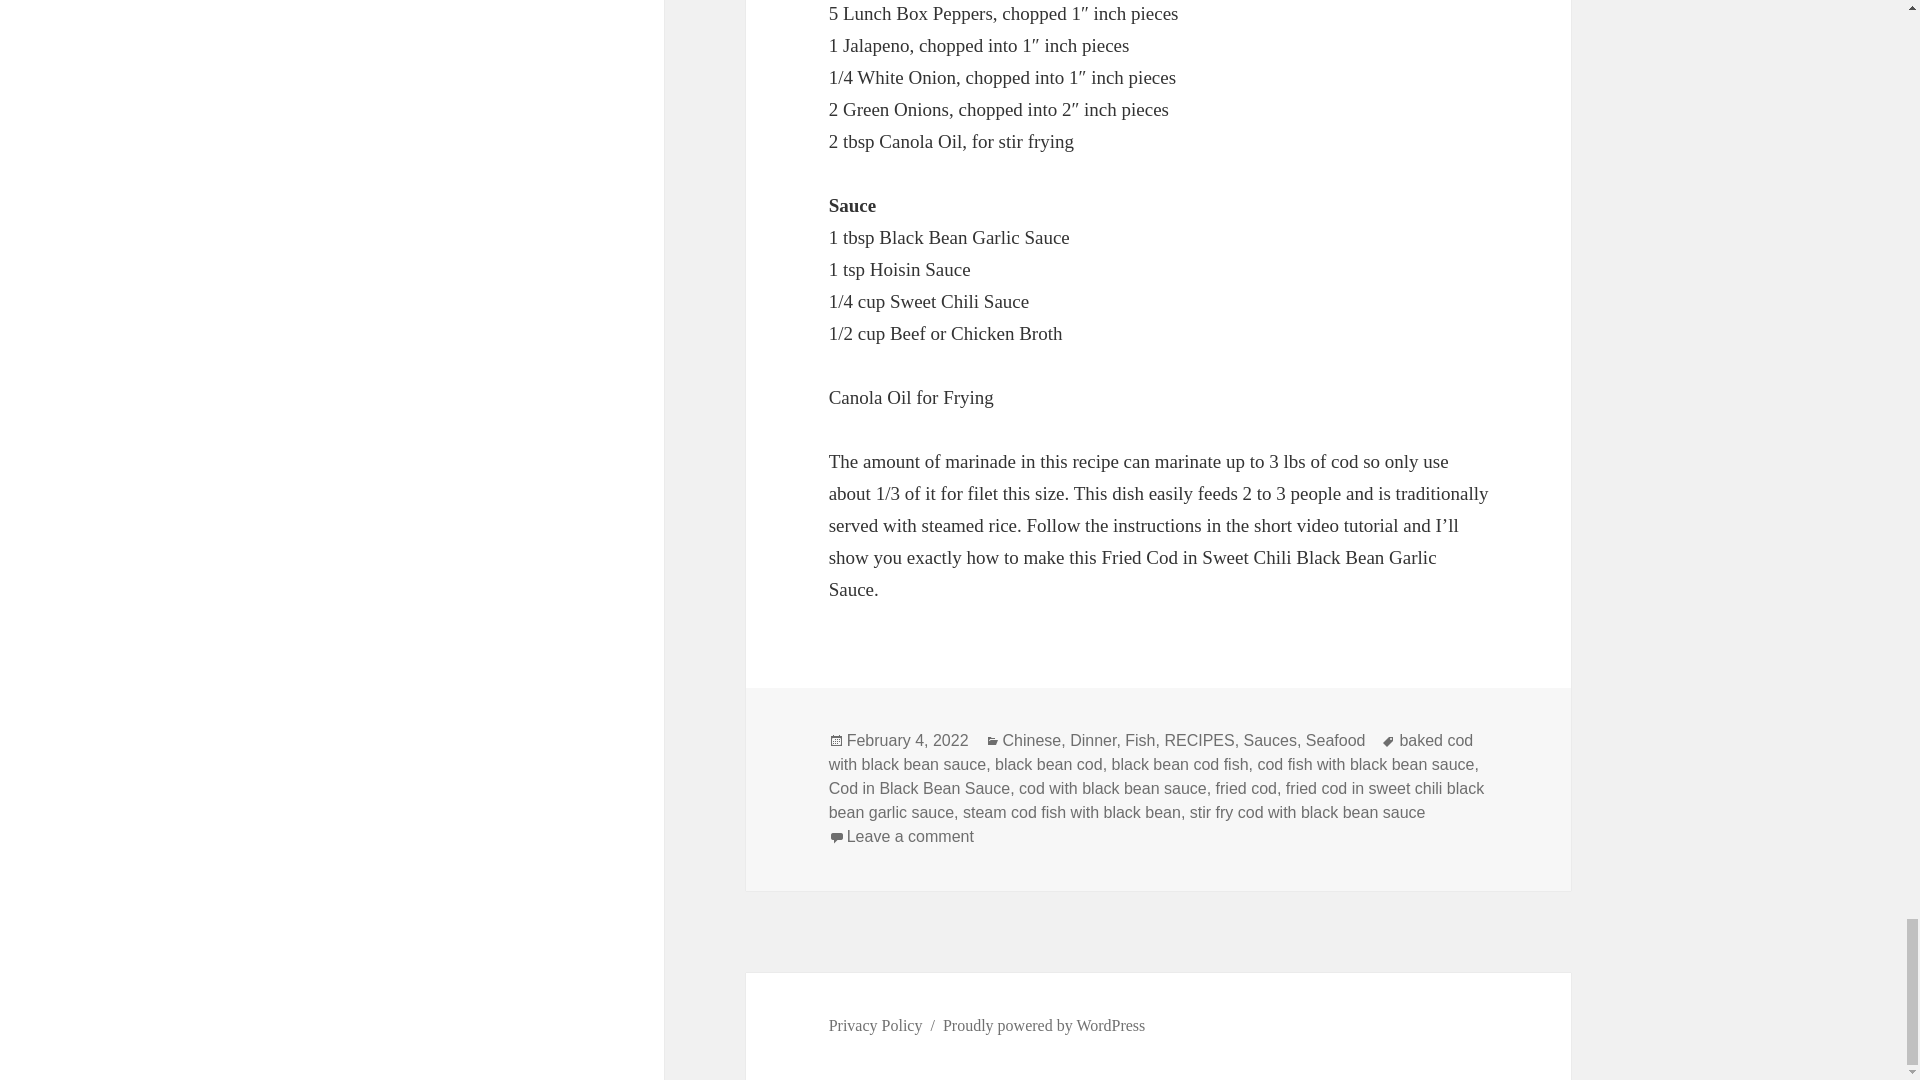  What do you see at coordinates (1048, 765) in the screenshot?
I see `black bean cod` at bounding box center [1048, 765].